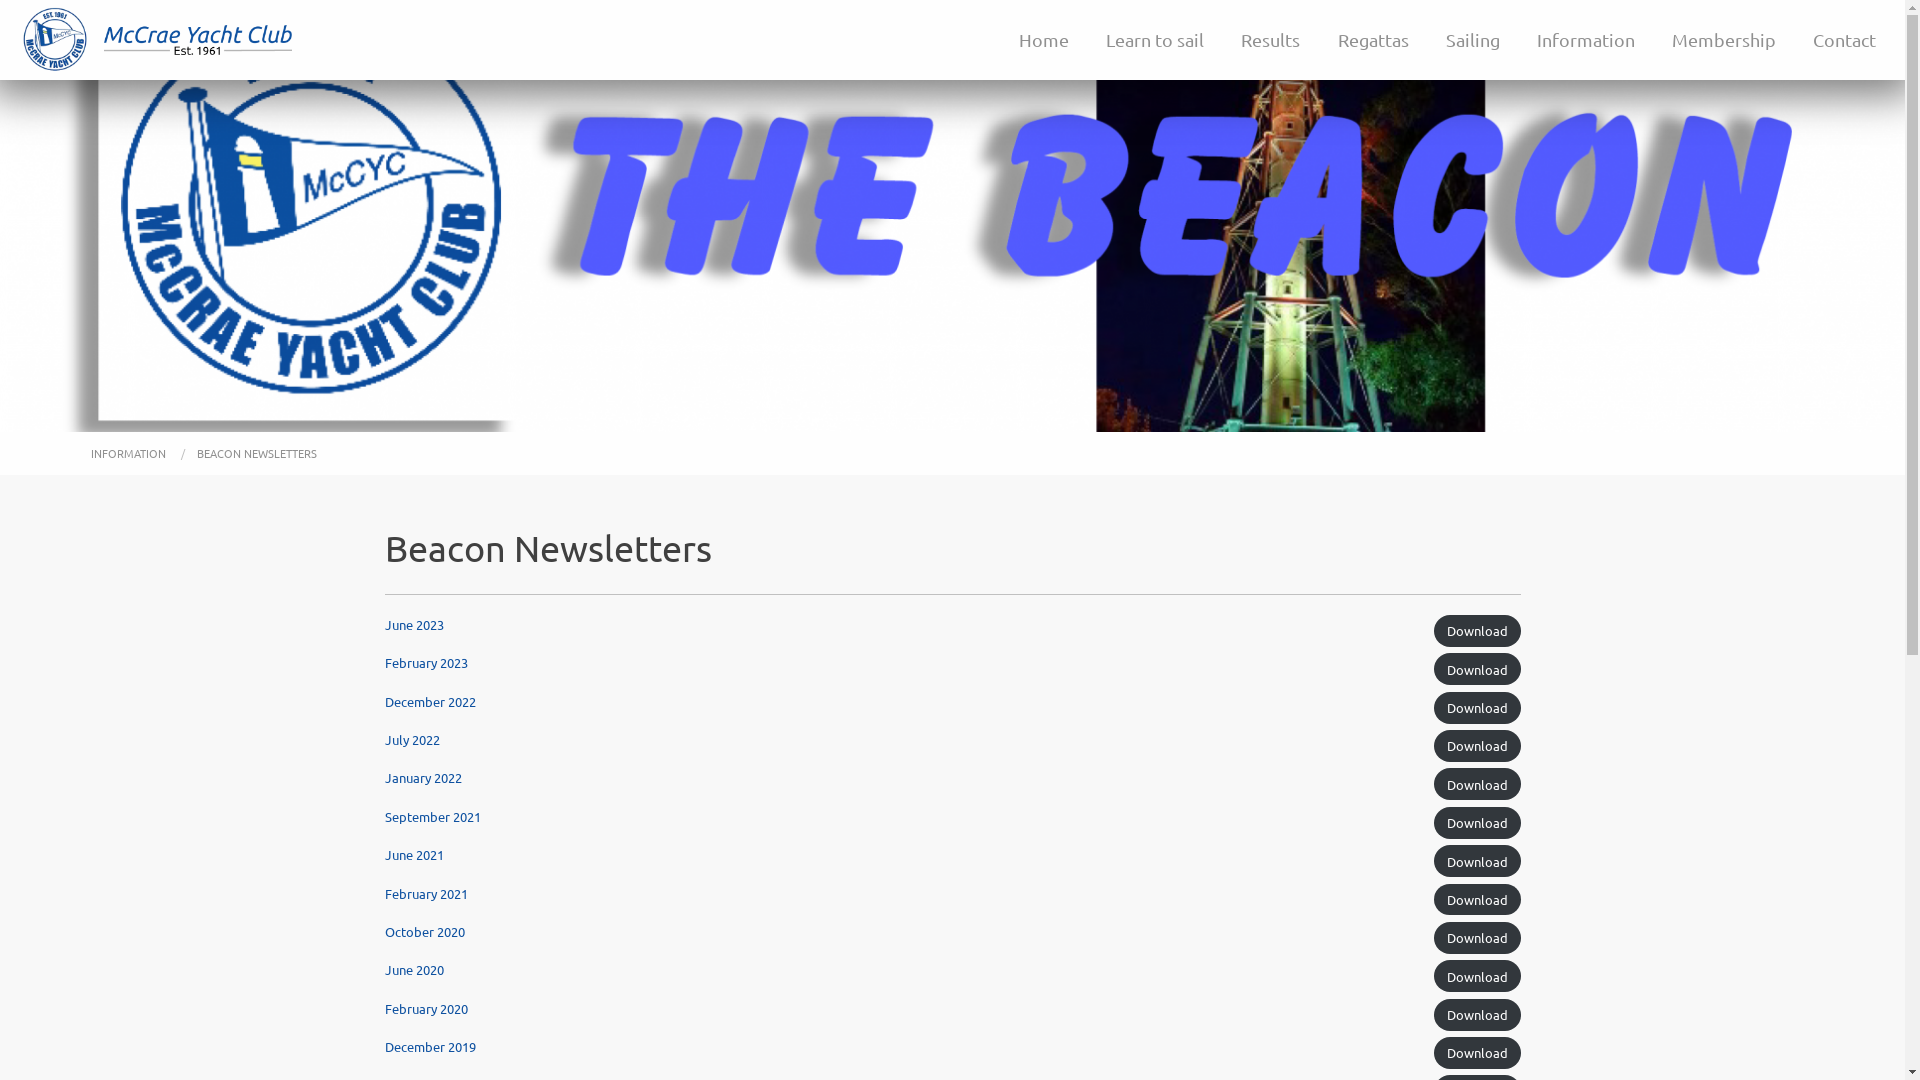 The height and width of the screenshot is (1080, 1920). What do you see at coordinates (1478, 823) in the screenshot?
I see `Download` at bounding box center [1478, 823].